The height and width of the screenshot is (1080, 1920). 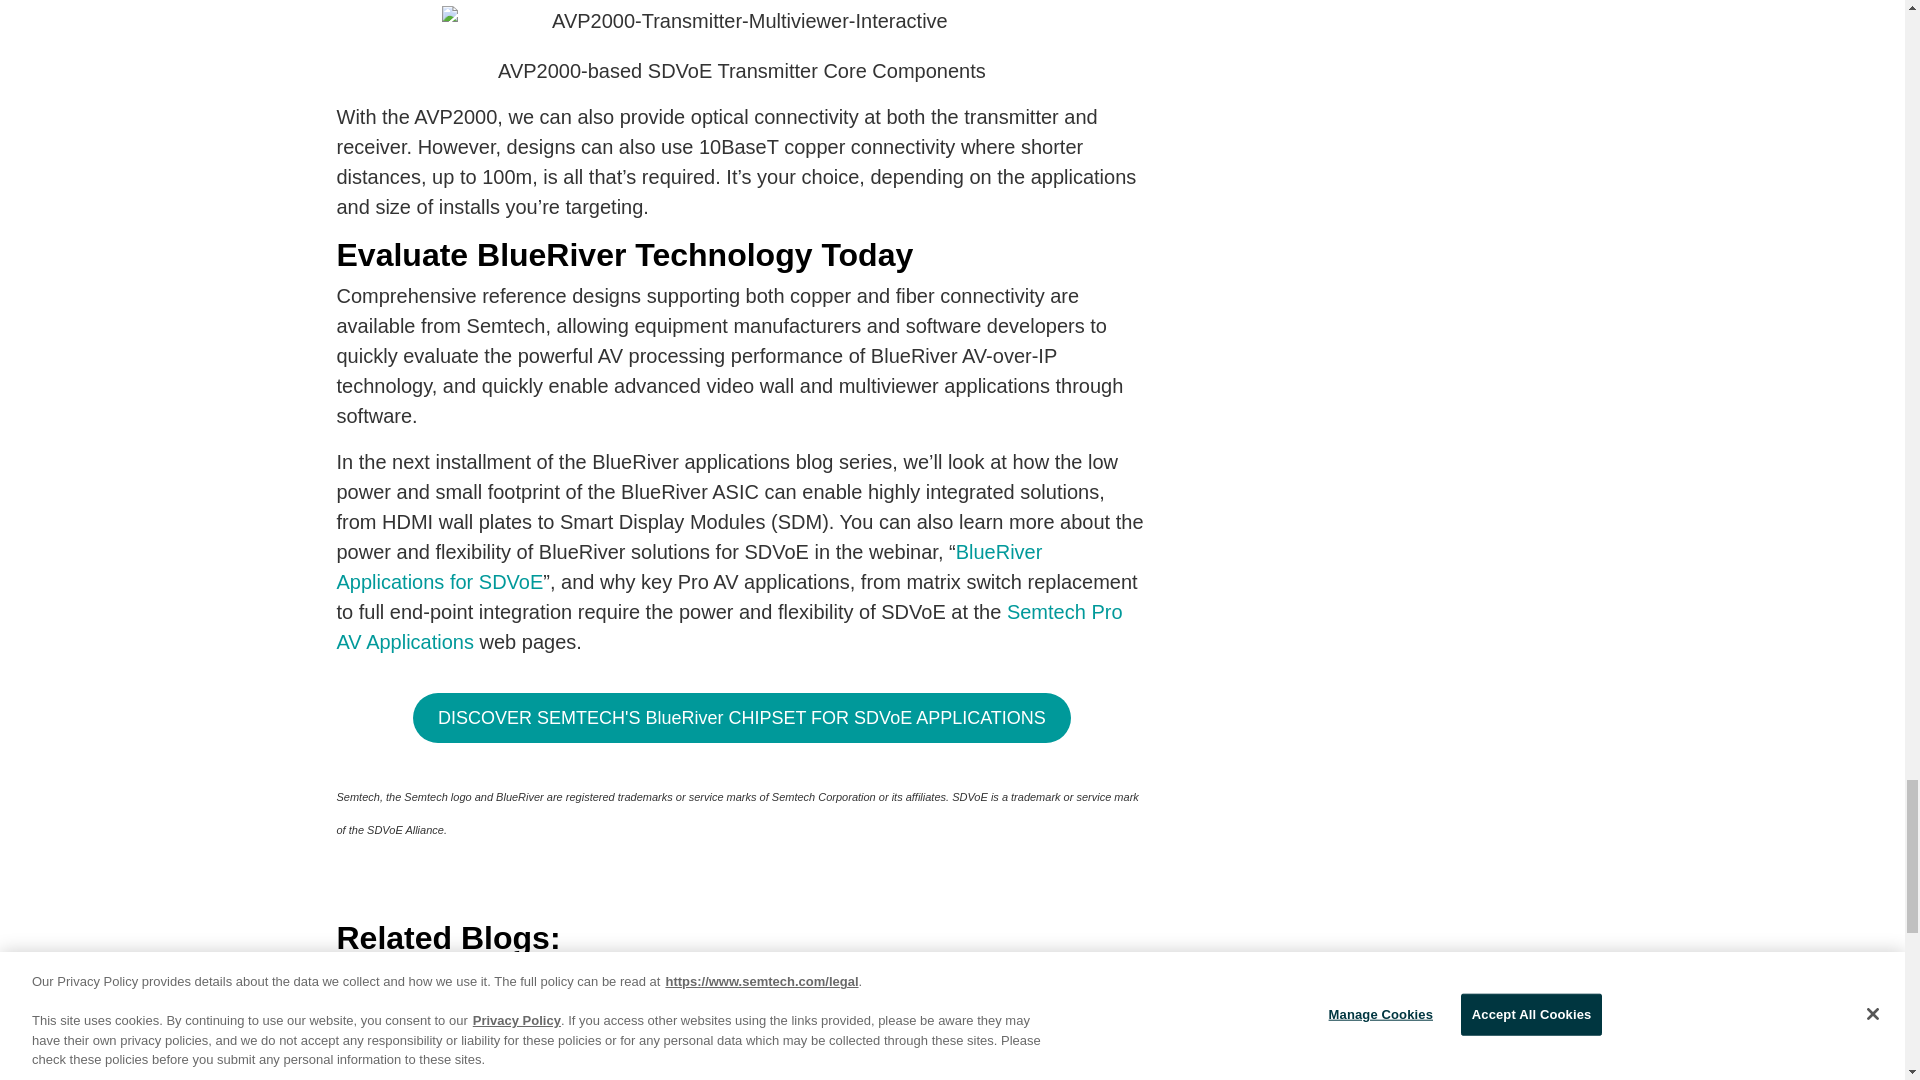 What do you see at coordinates (742, 718) in the screenshot?
I see `DISCOVER SEMTECH'S BlueRiver CHIPSET FOR SDVoE APPLICATIONS` at bounding box center [742, 718].